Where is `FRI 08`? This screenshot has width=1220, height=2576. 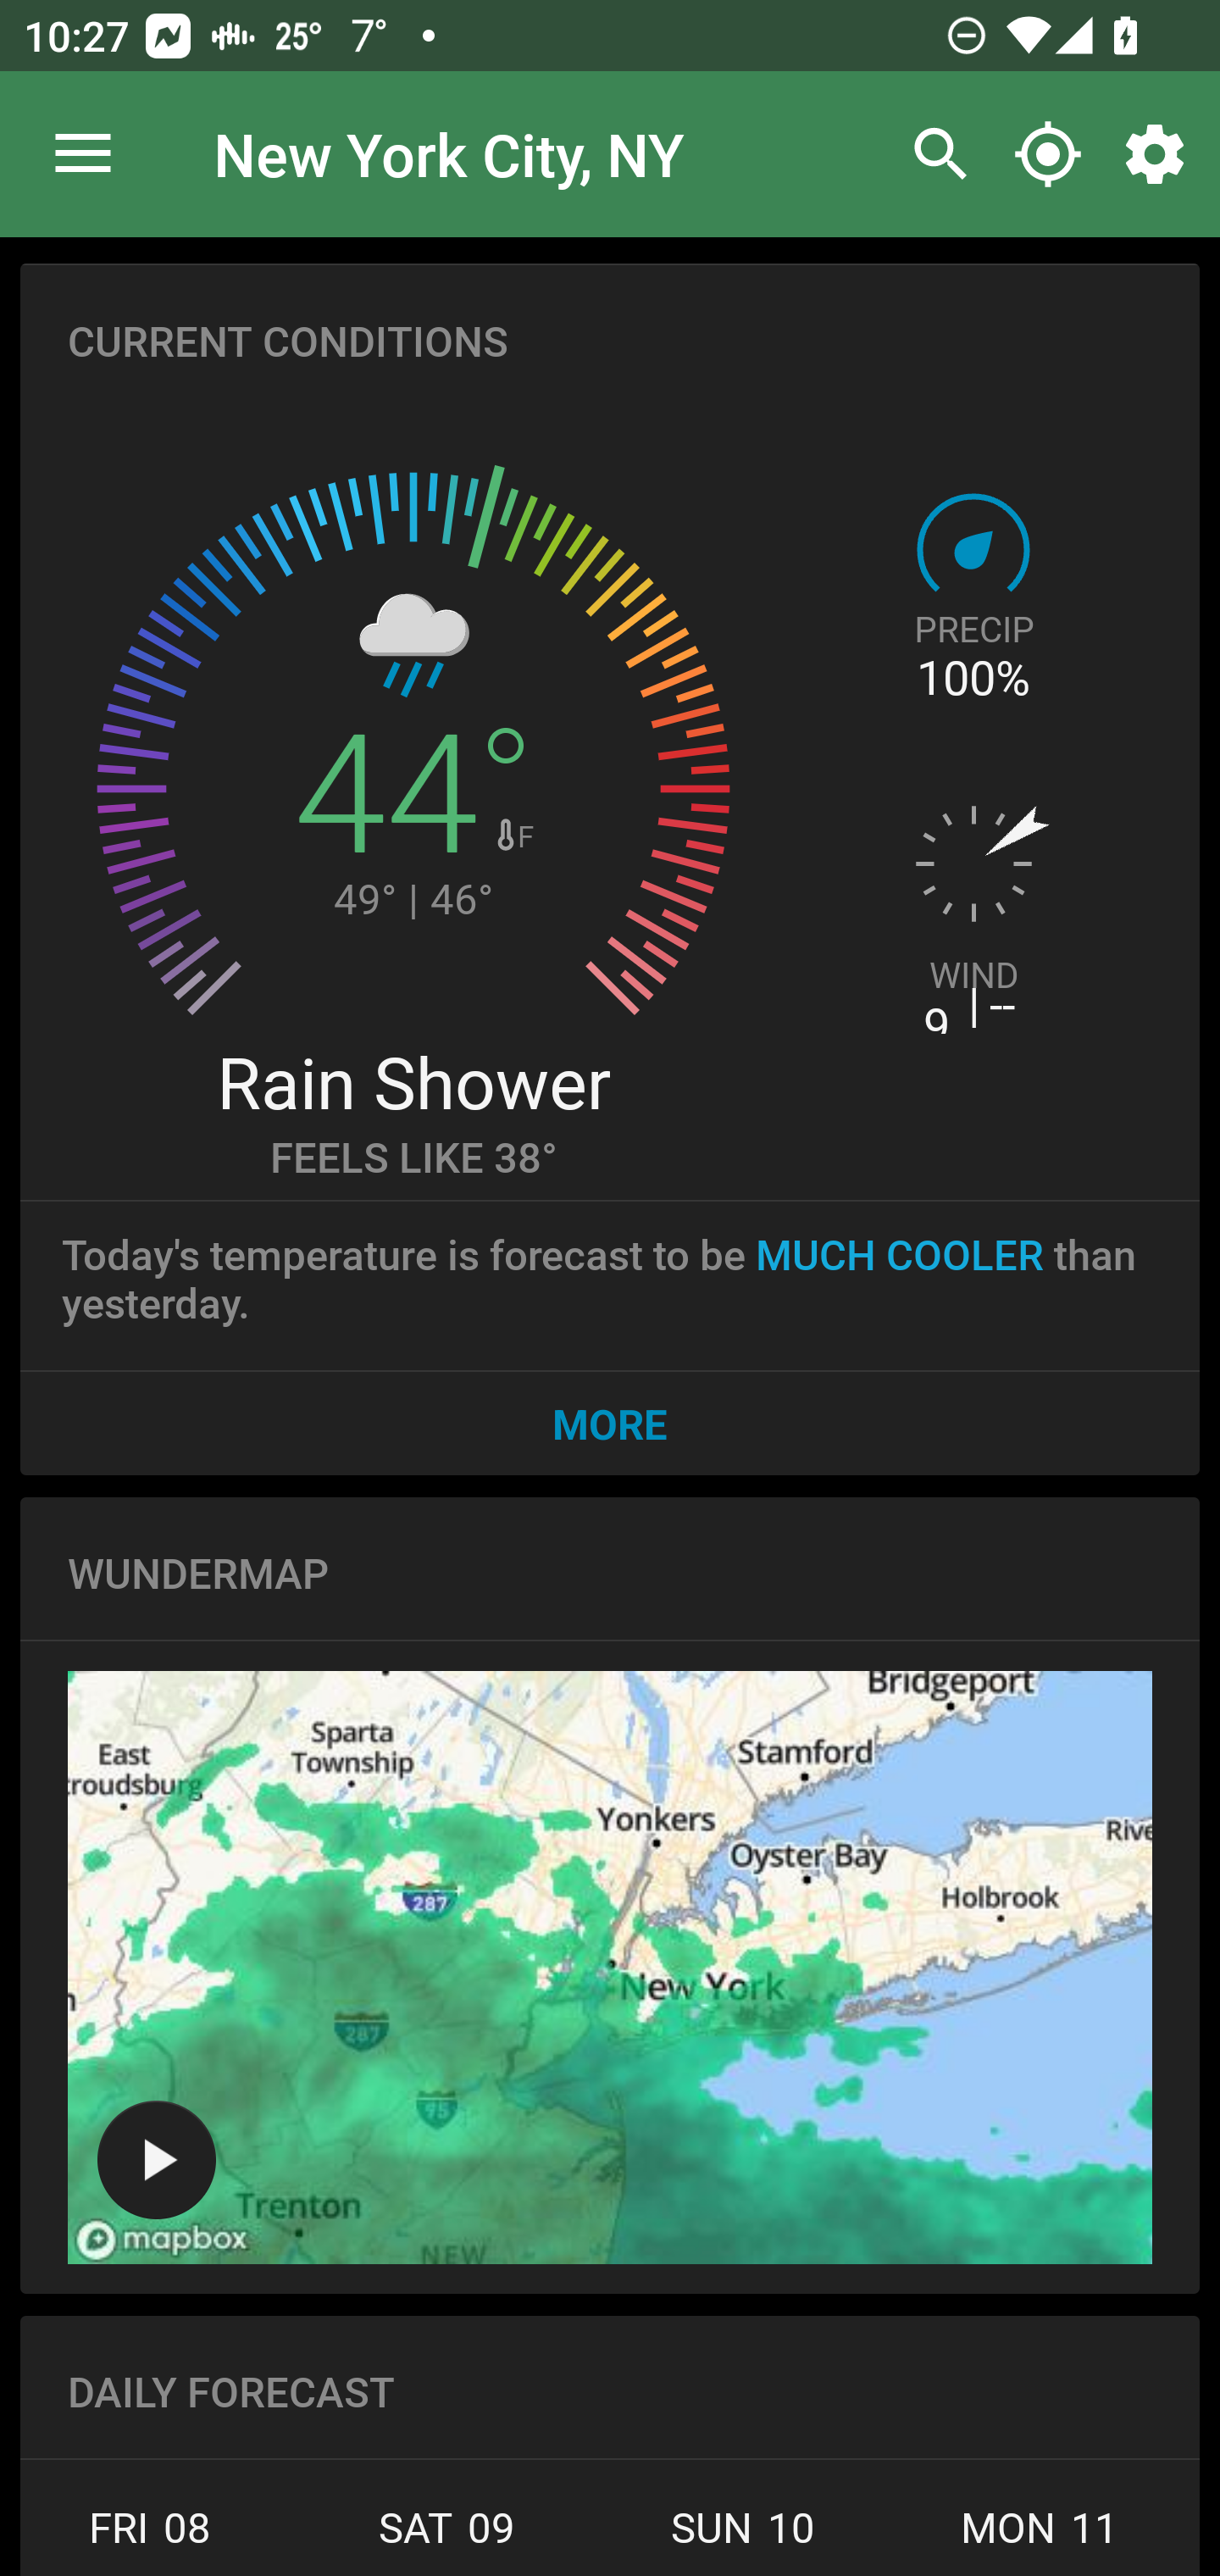
FRI 08 is located at coordinates (159, 2537).